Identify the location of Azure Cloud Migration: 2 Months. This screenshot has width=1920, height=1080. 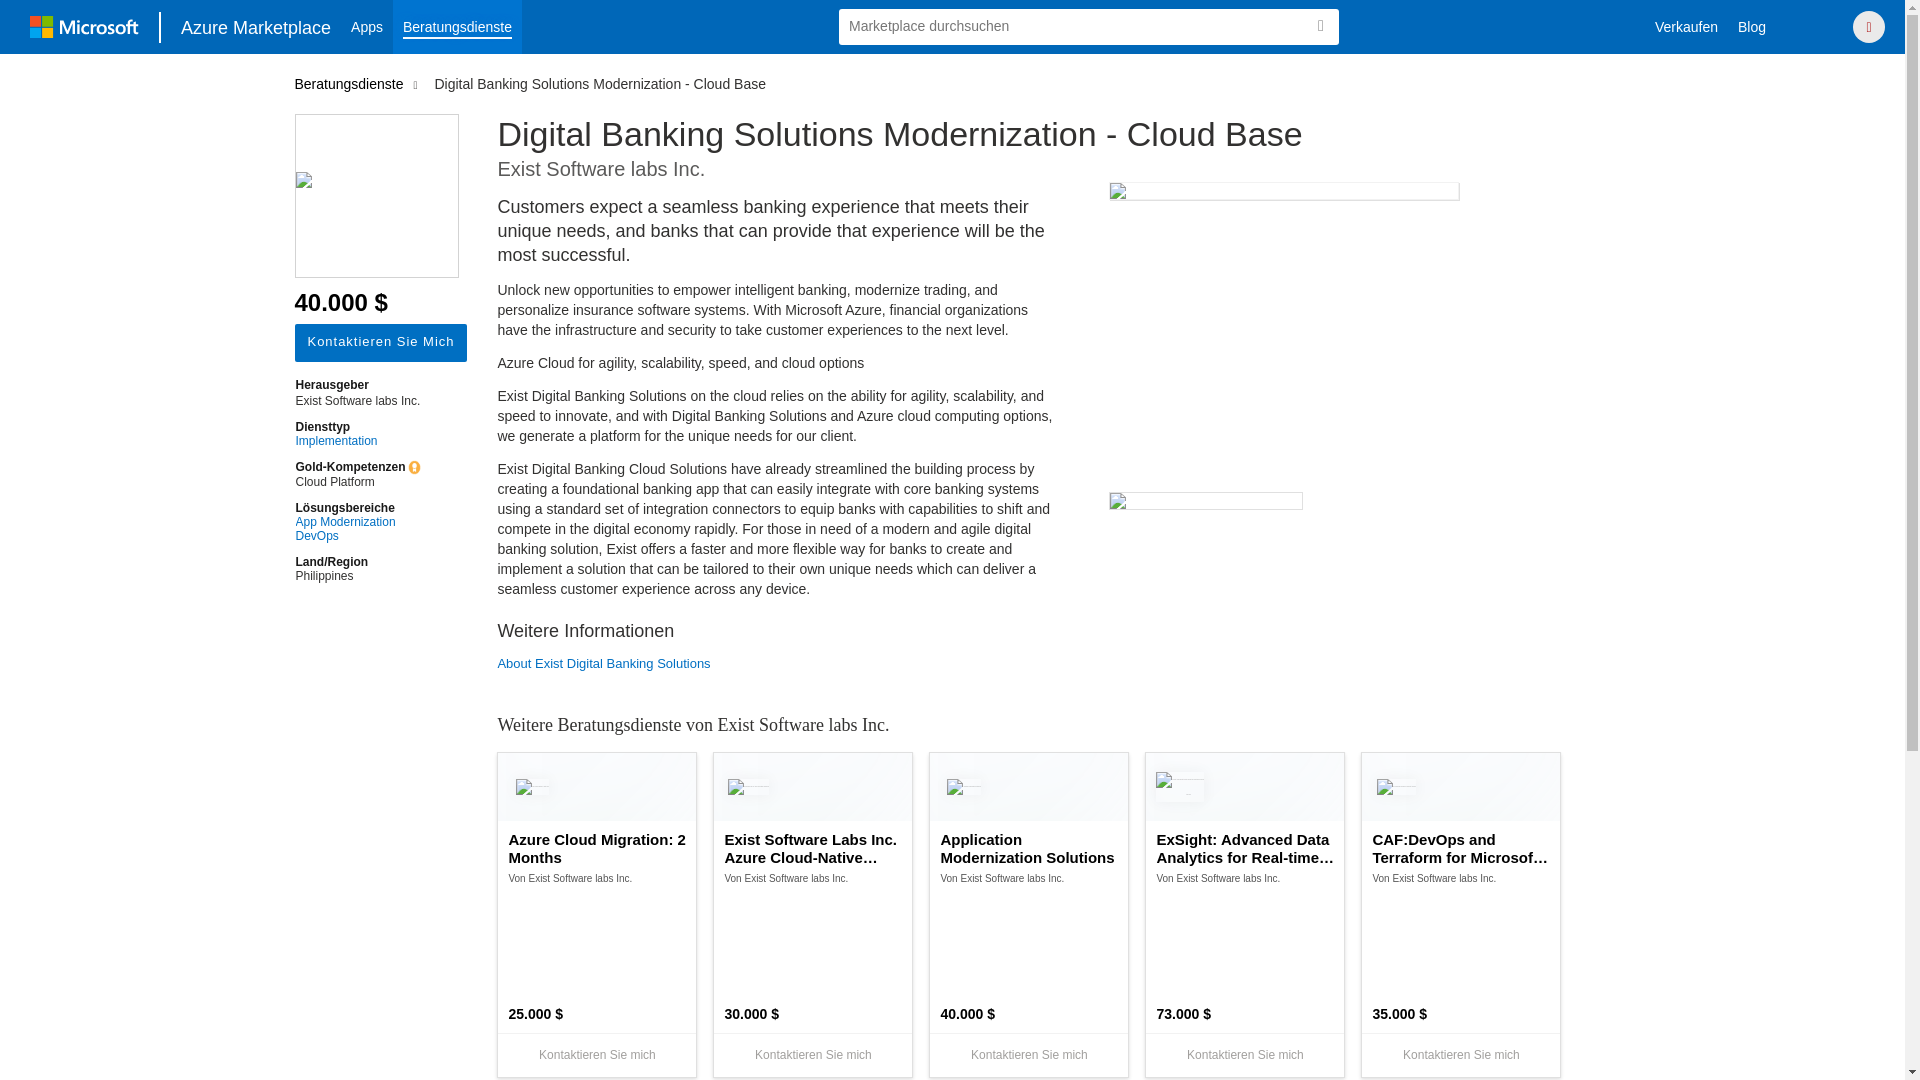
(596, 848).